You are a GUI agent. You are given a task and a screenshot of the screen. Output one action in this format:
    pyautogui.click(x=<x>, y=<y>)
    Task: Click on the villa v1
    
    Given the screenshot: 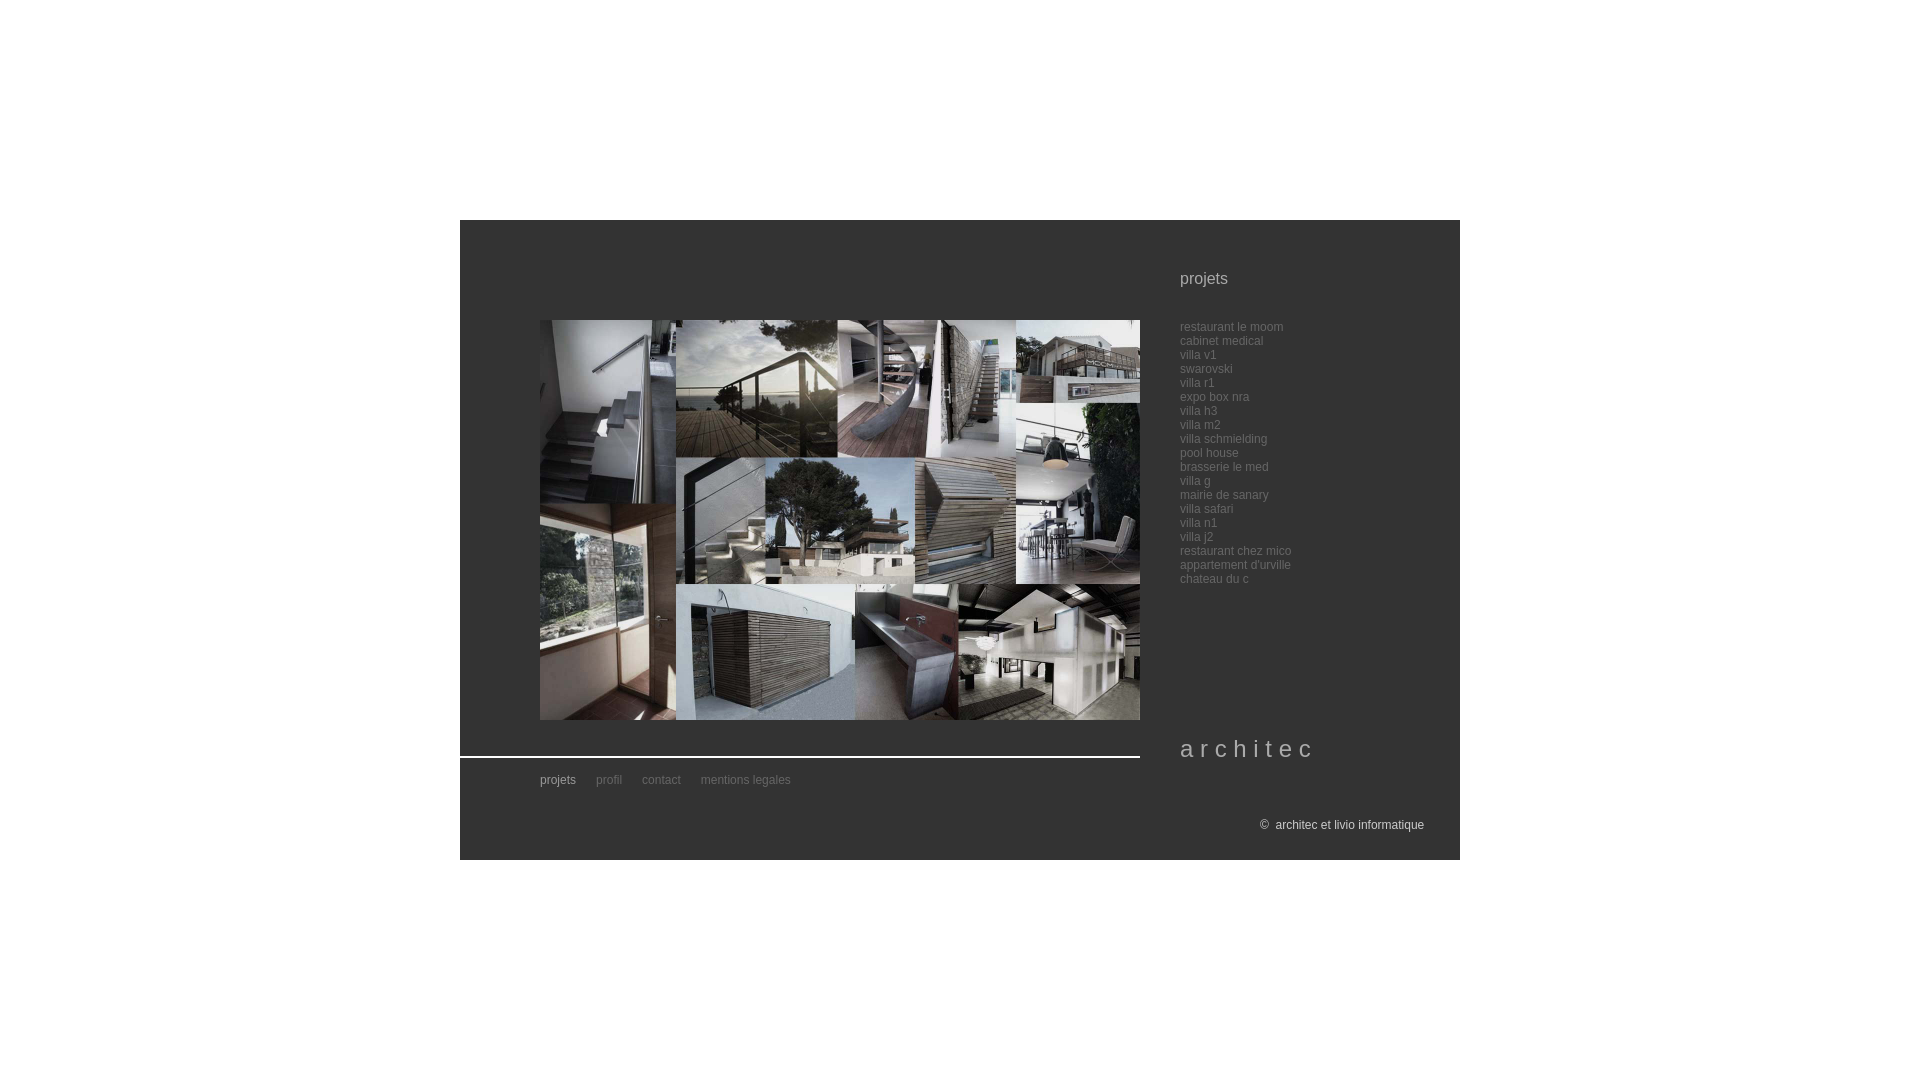 What is the action you would take?
    pyautogui.click(x=1198, y=355)
    